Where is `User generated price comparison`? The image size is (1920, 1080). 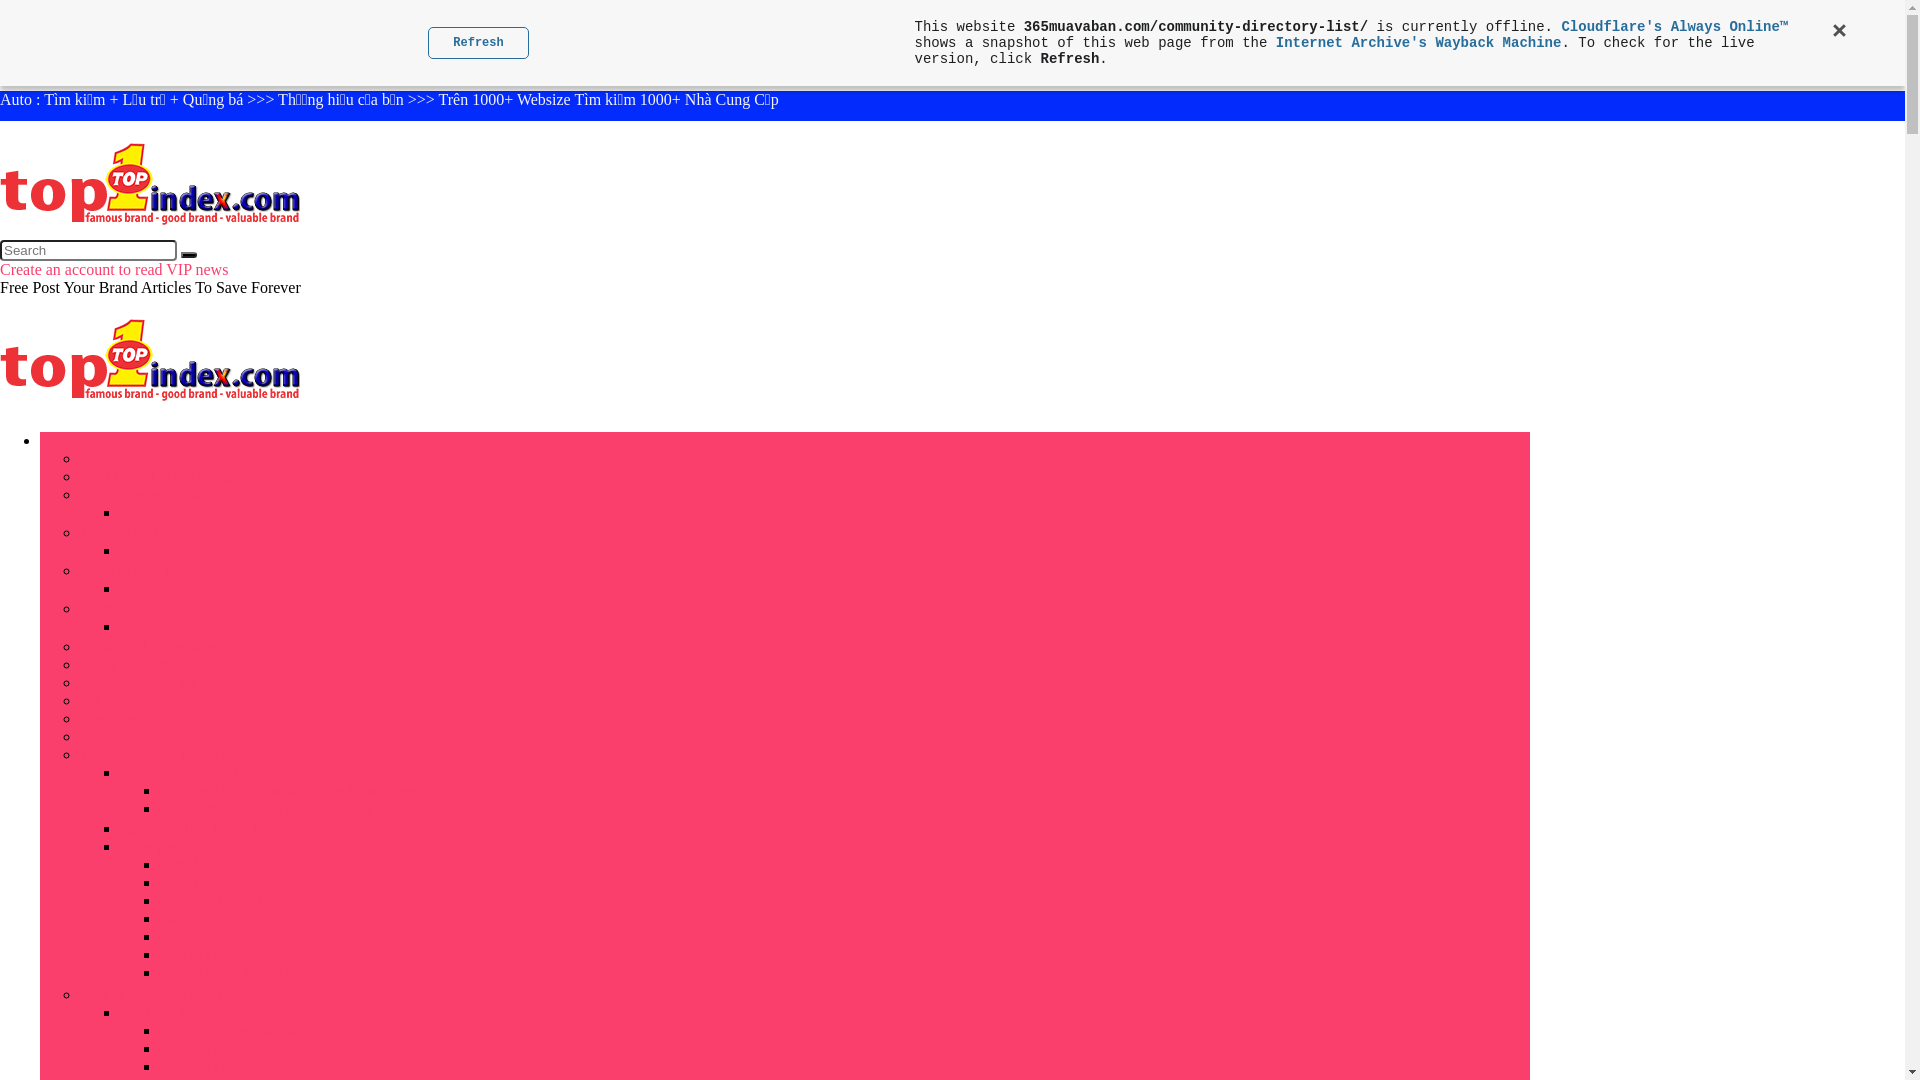
User generated price comparison is located at coordinates (266, 808).